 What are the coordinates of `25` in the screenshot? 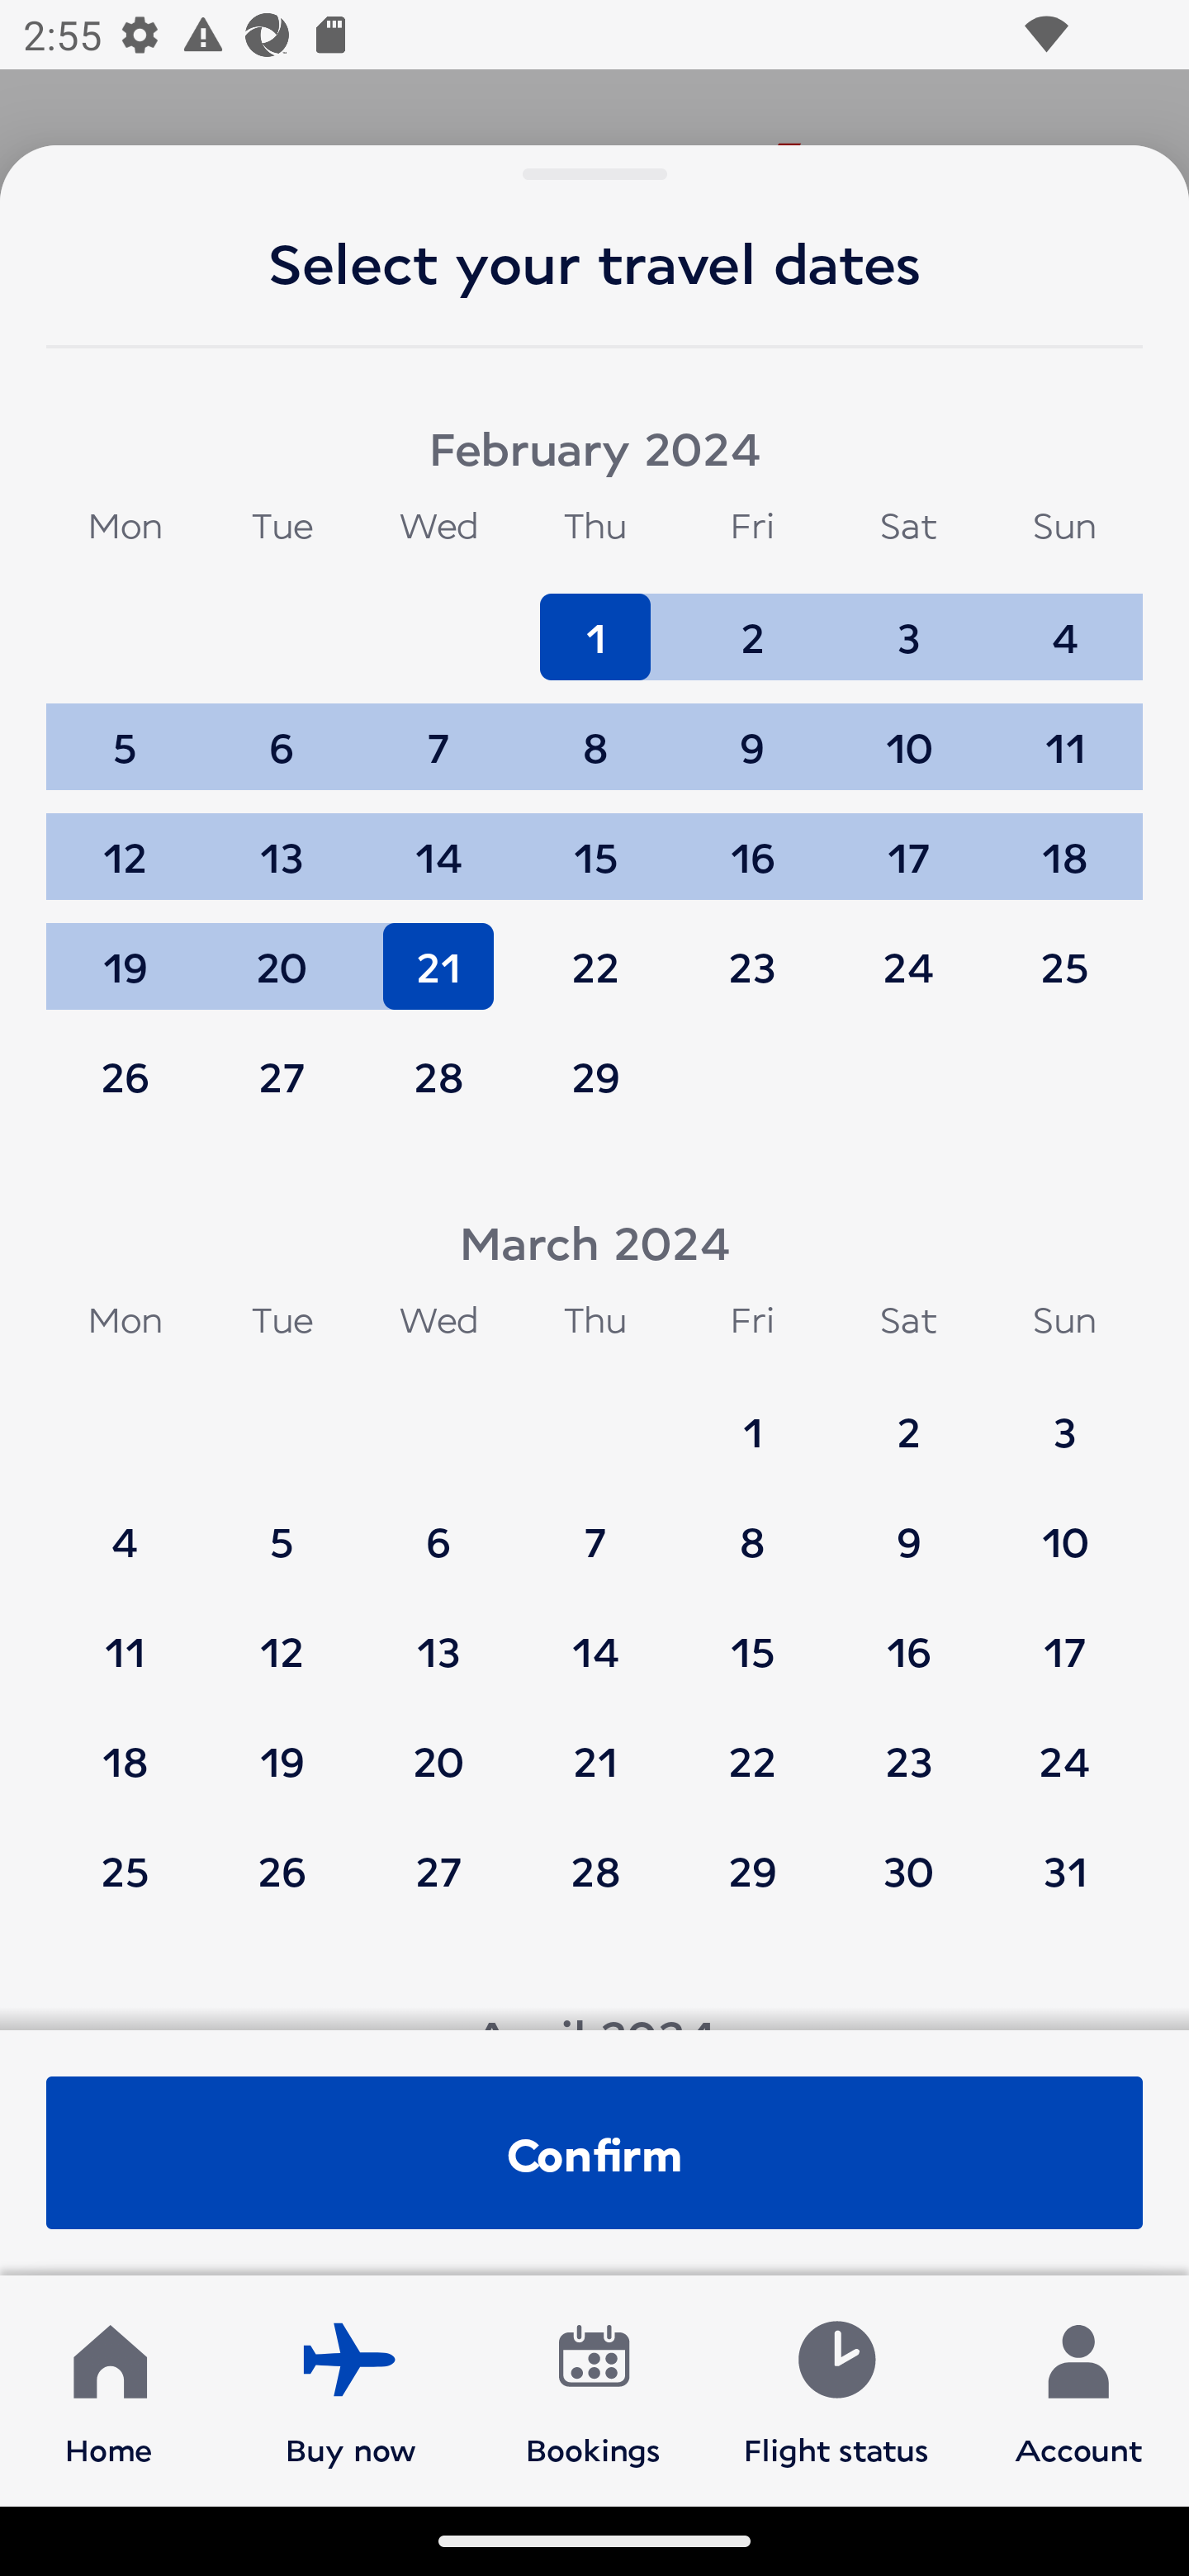 It's located at (125, 1869).